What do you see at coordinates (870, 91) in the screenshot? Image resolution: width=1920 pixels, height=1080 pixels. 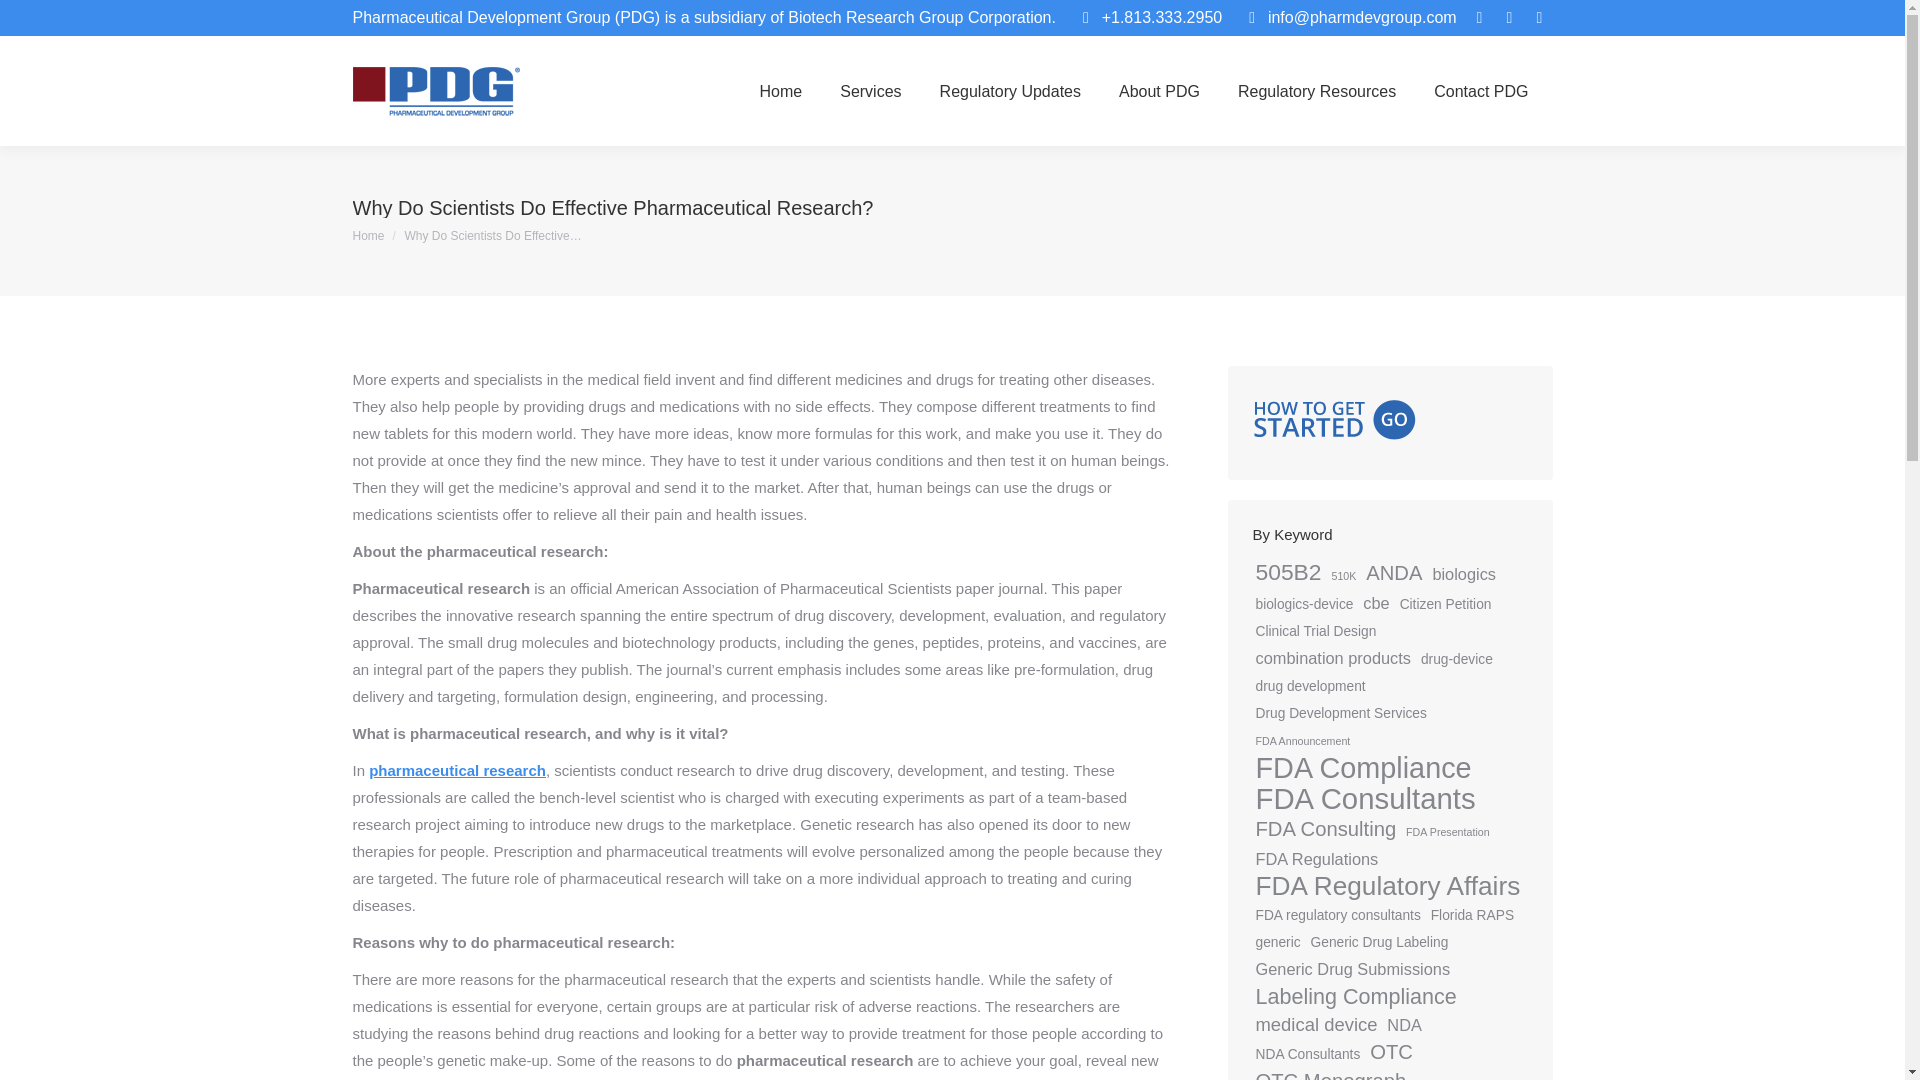 I see `Services` at bounding box center [870, 91].